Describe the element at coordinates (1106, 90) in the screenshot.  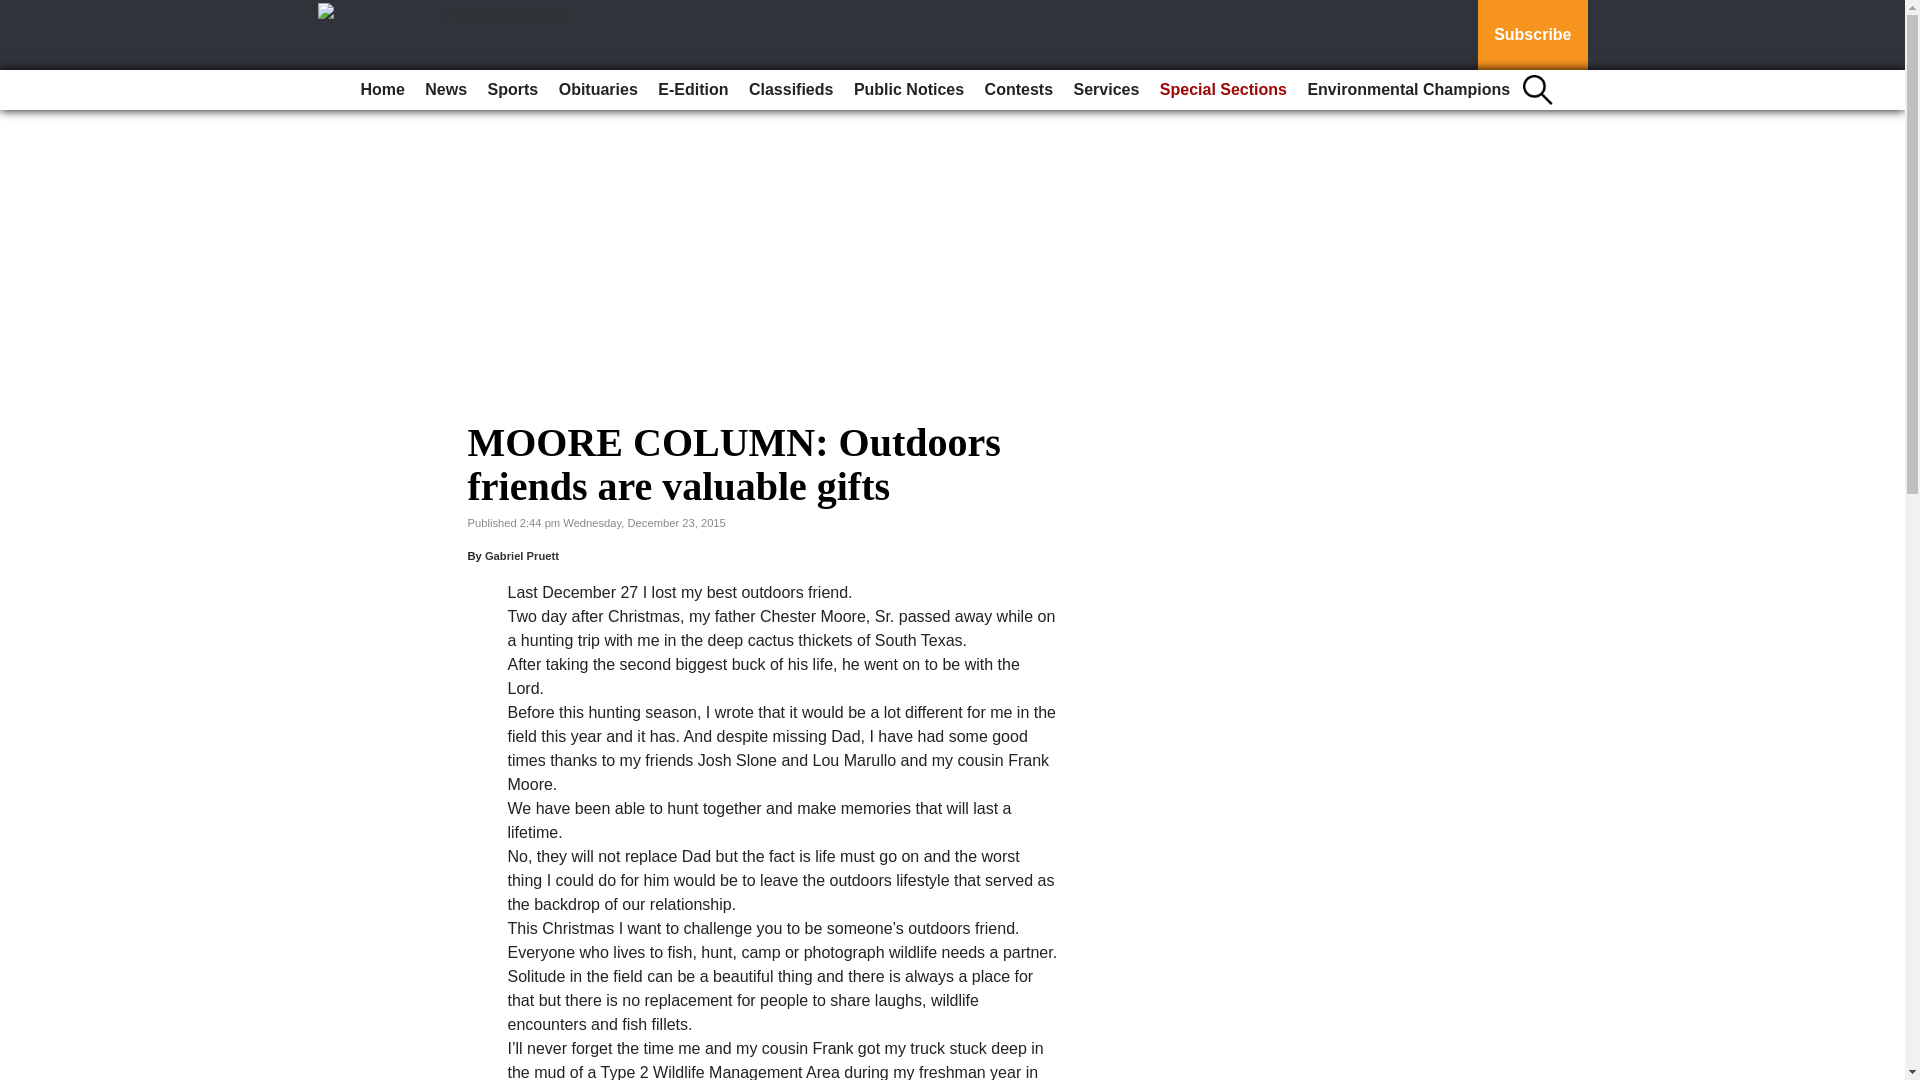
I see `Services` at that location.